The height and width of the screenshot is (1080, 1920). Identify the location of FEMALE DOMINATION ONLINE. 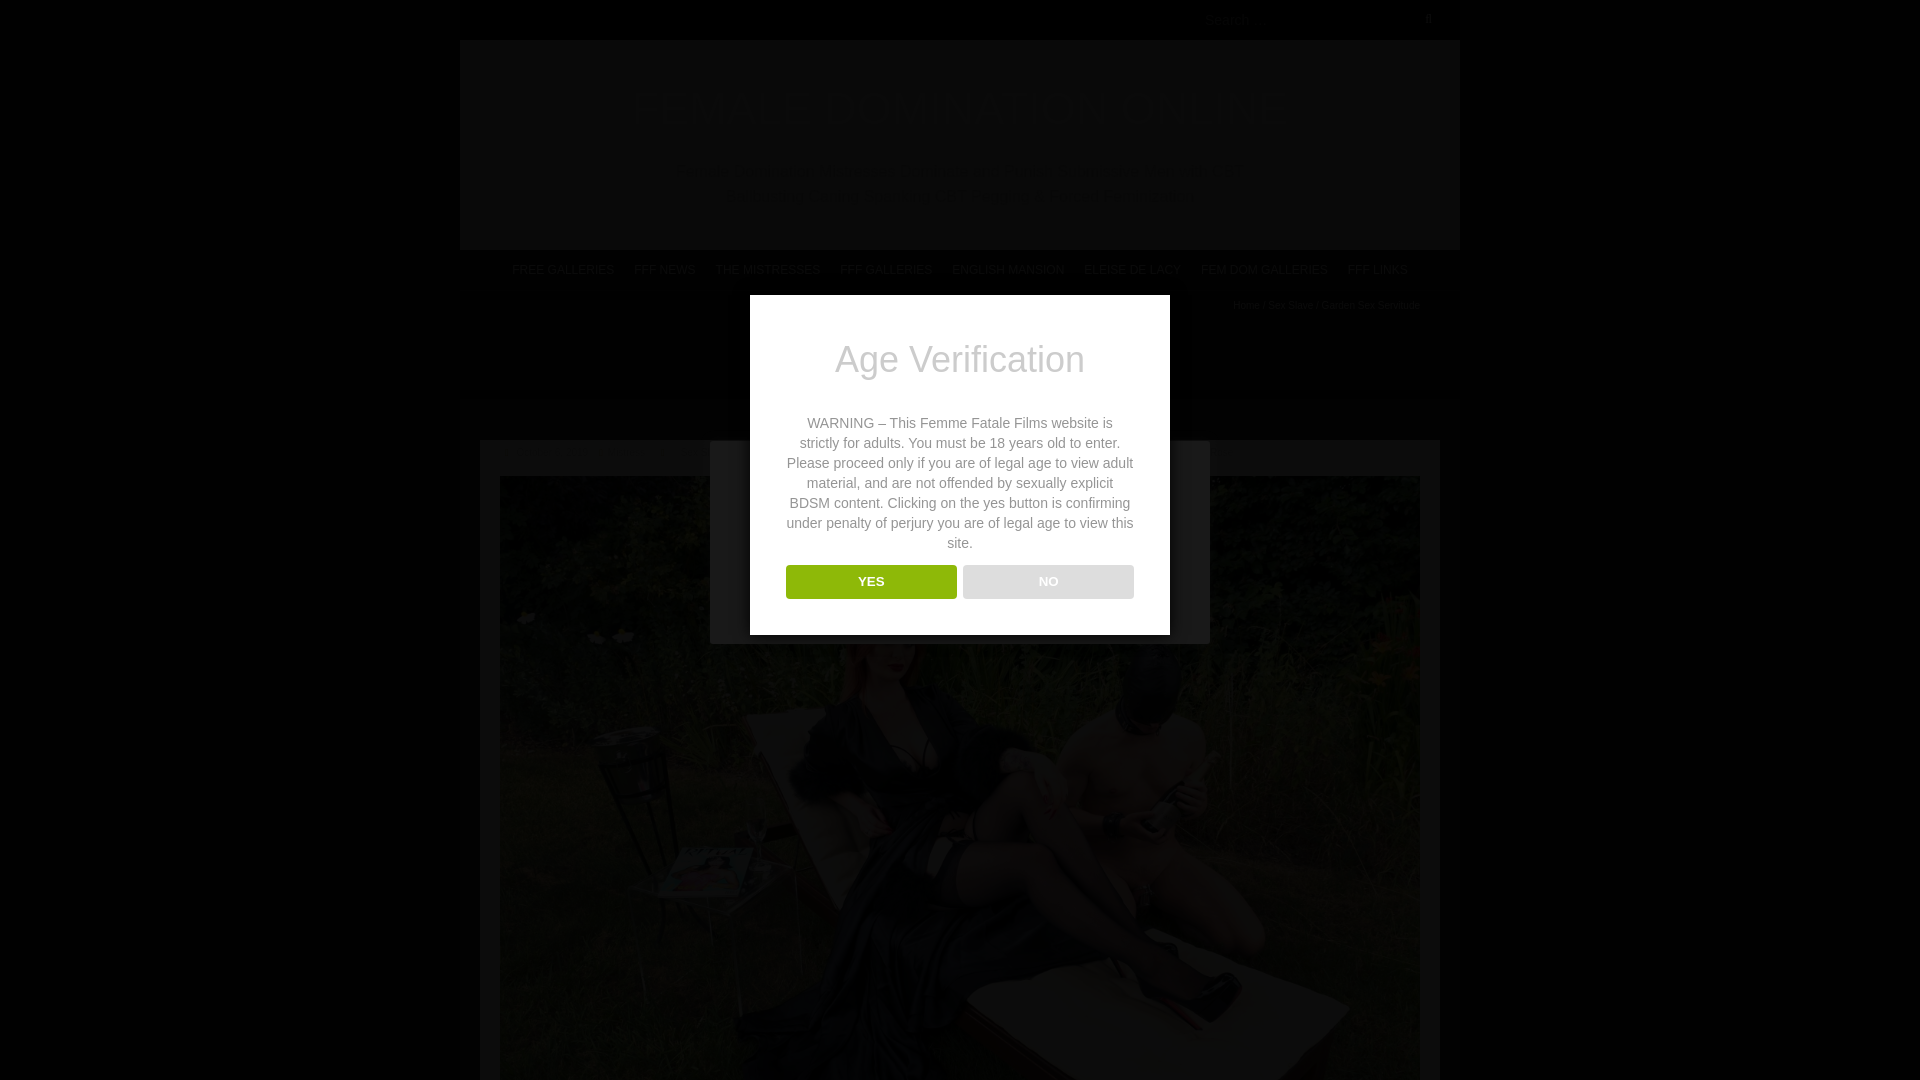
(960, 109).